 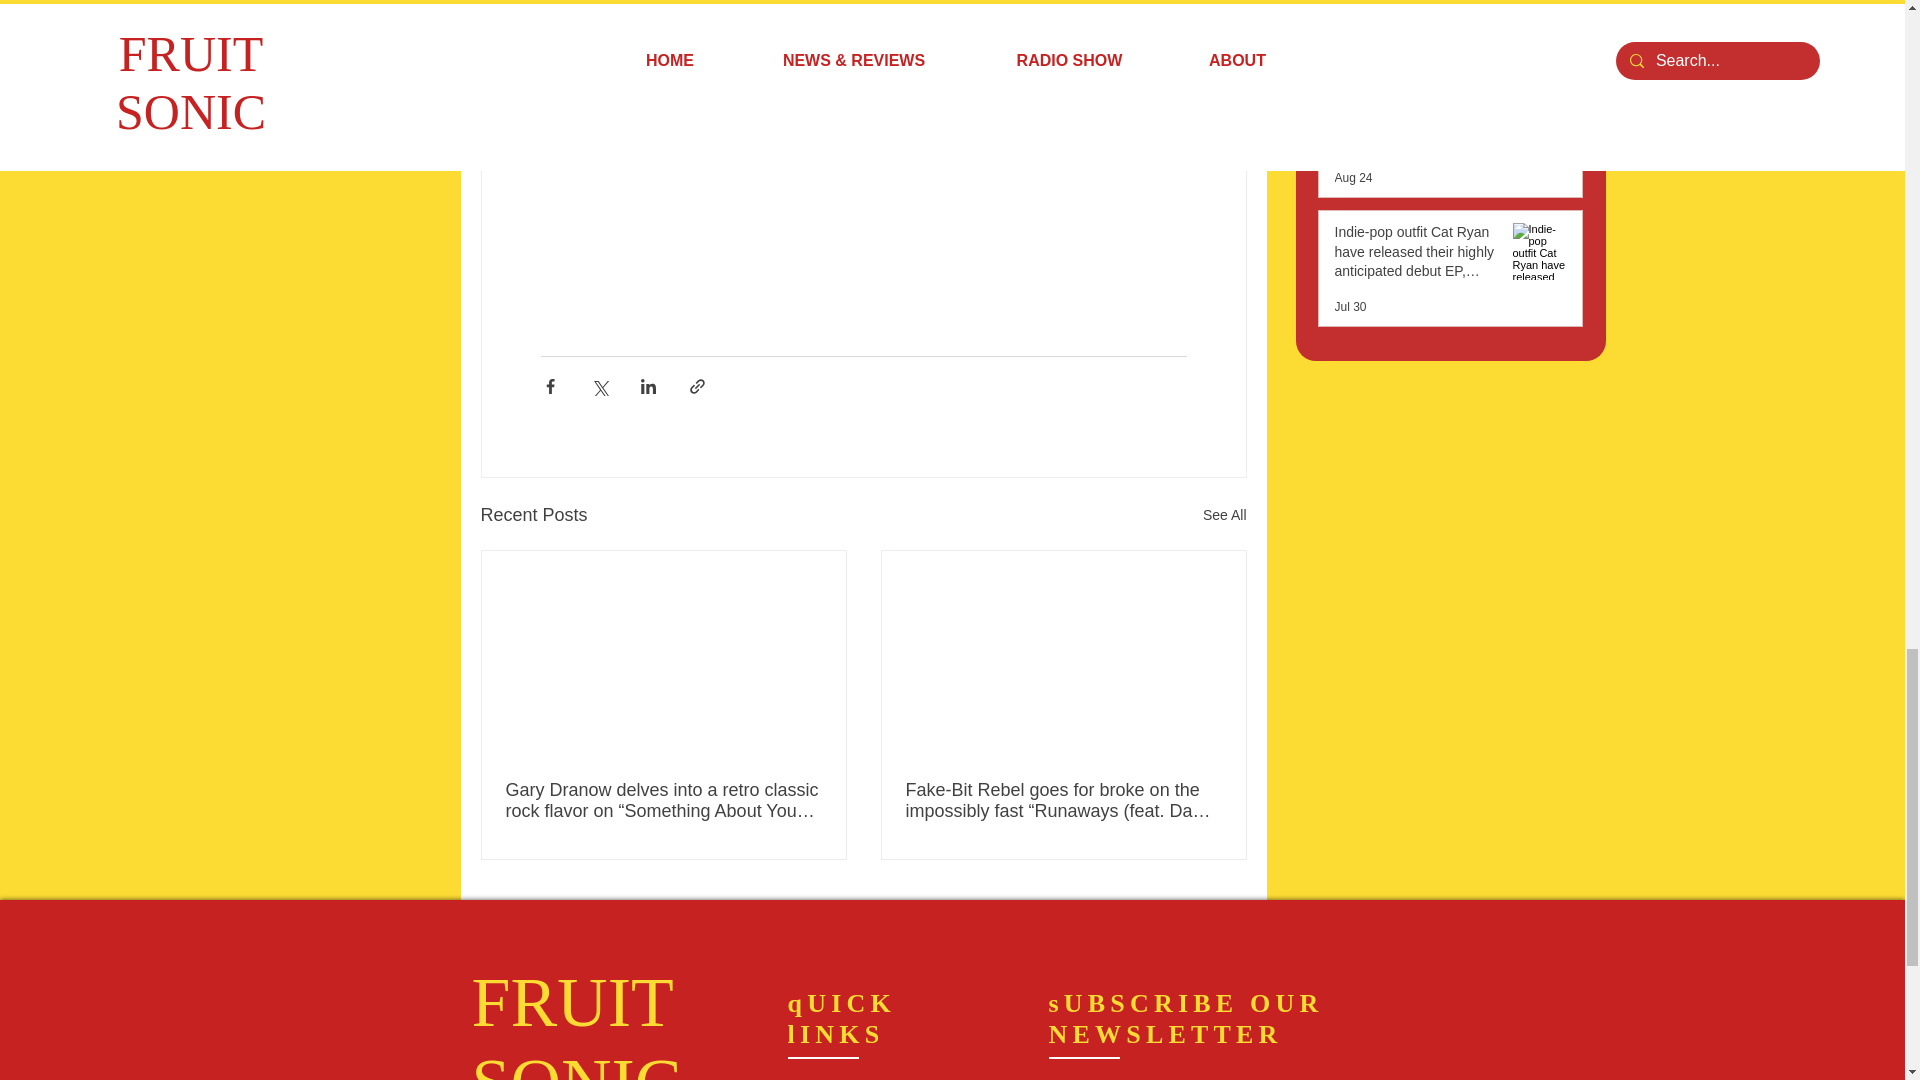 I want to click on qUICK lINKS, so click(x=842, y=1018).